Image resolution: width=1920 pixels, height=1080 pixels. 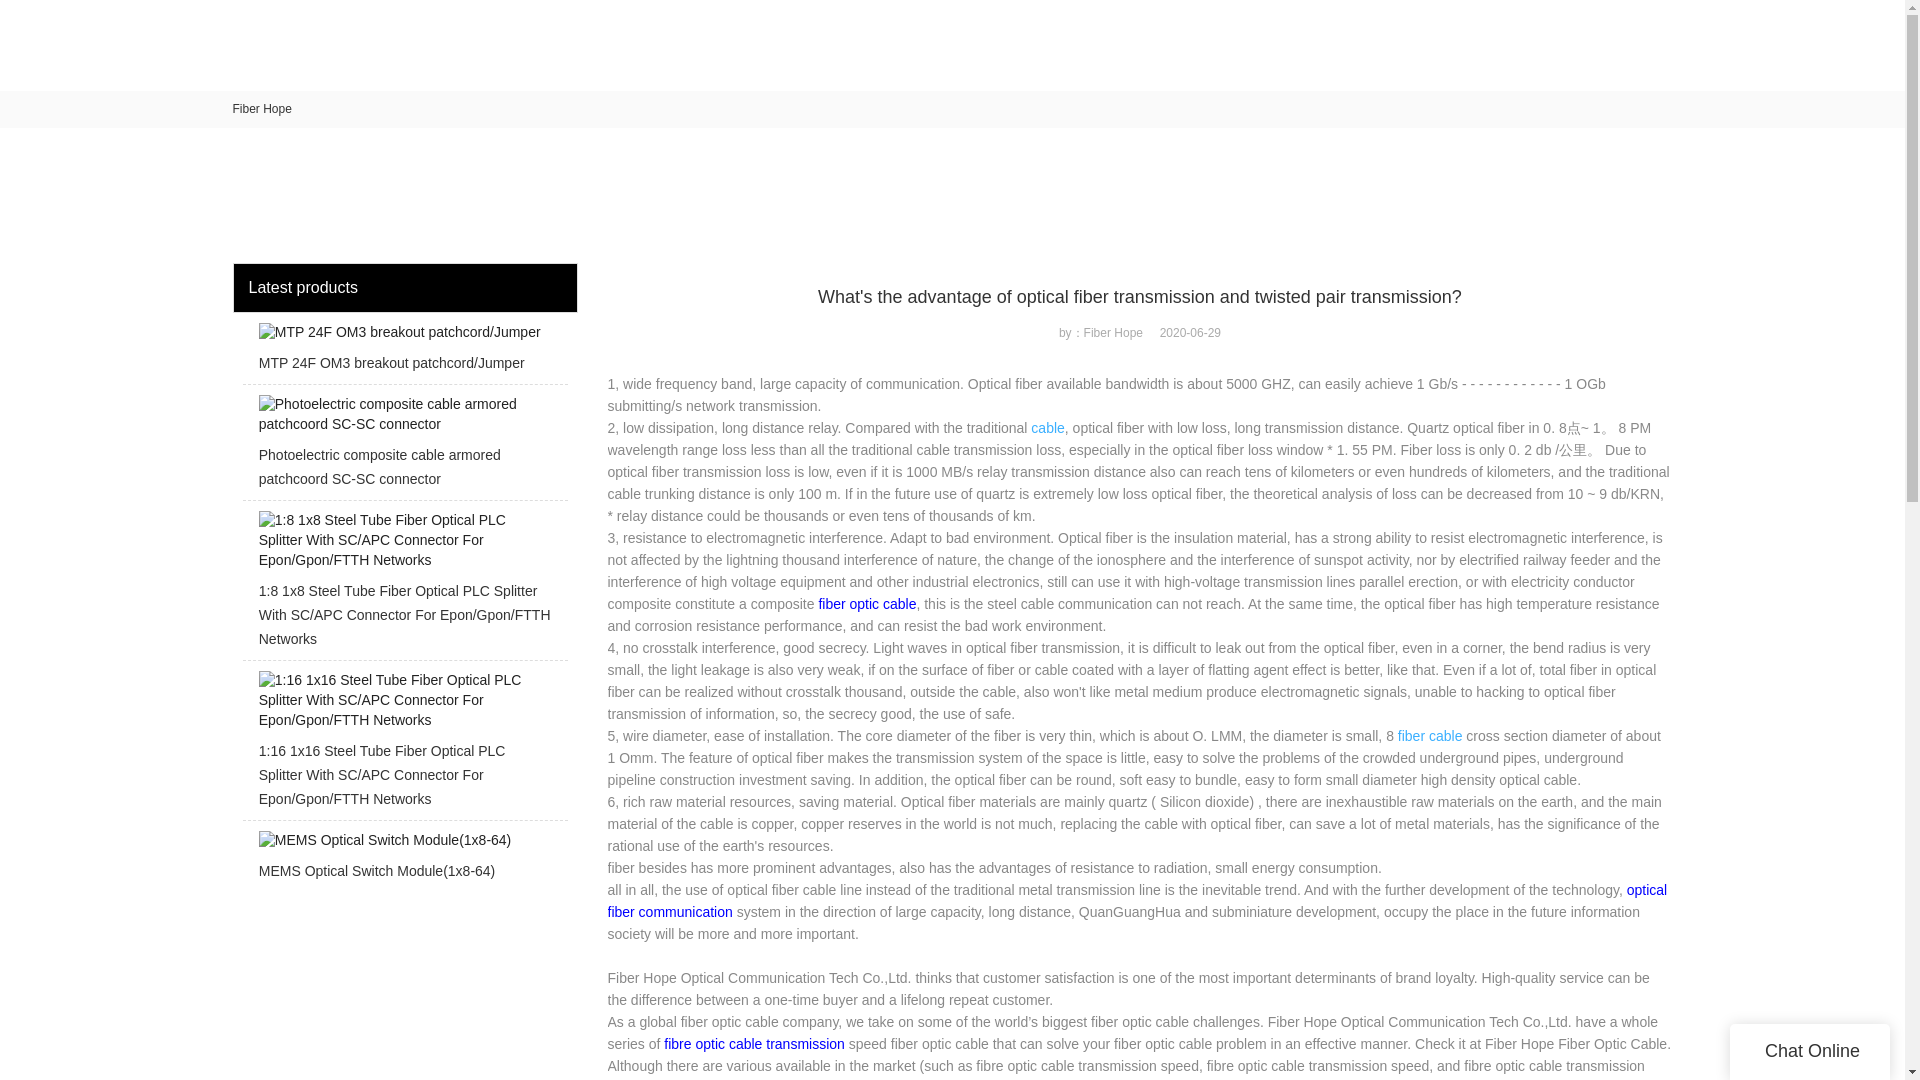 What do you see at coordinates (1138, 901) in the screenshot?
I see `optical fiber communication` at bounding box center [1138, 901].